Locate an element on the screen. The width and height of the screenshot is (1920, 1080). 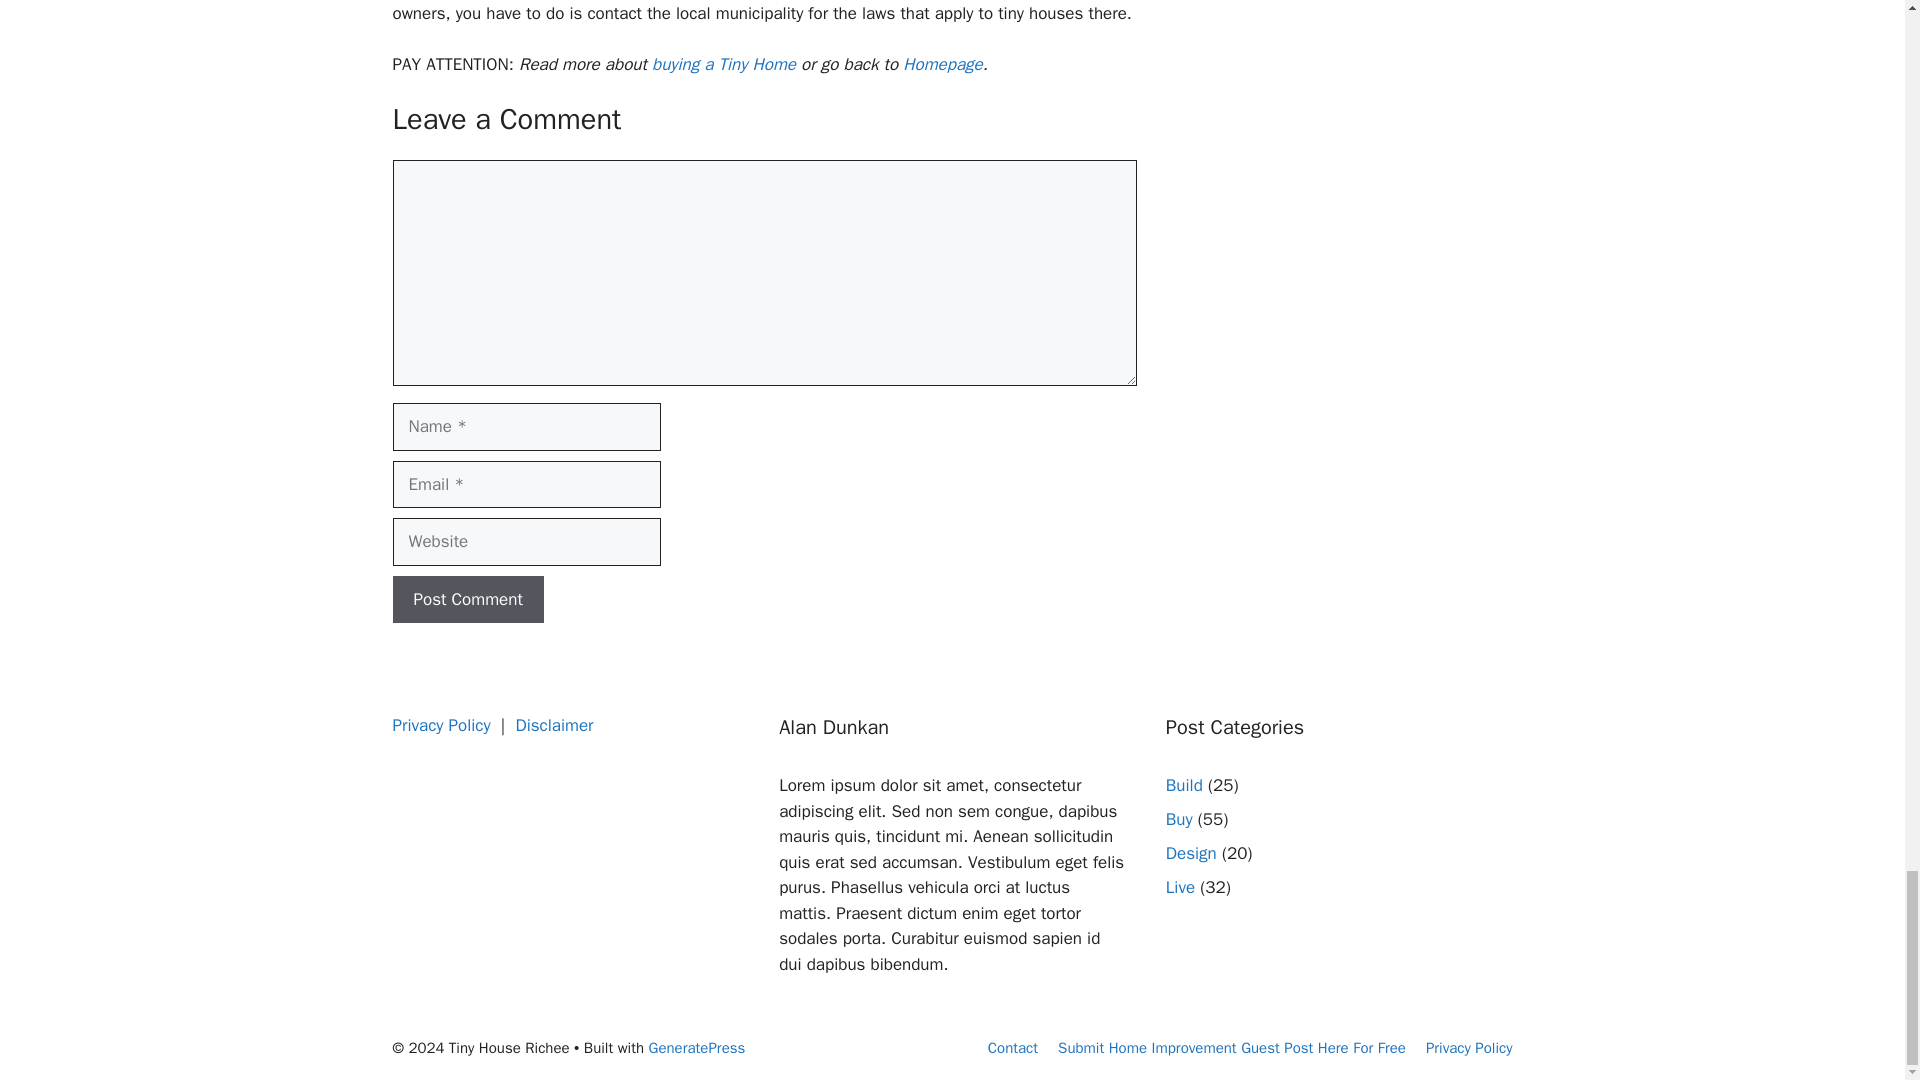
Post Comment is located at coordinates (467, 598).